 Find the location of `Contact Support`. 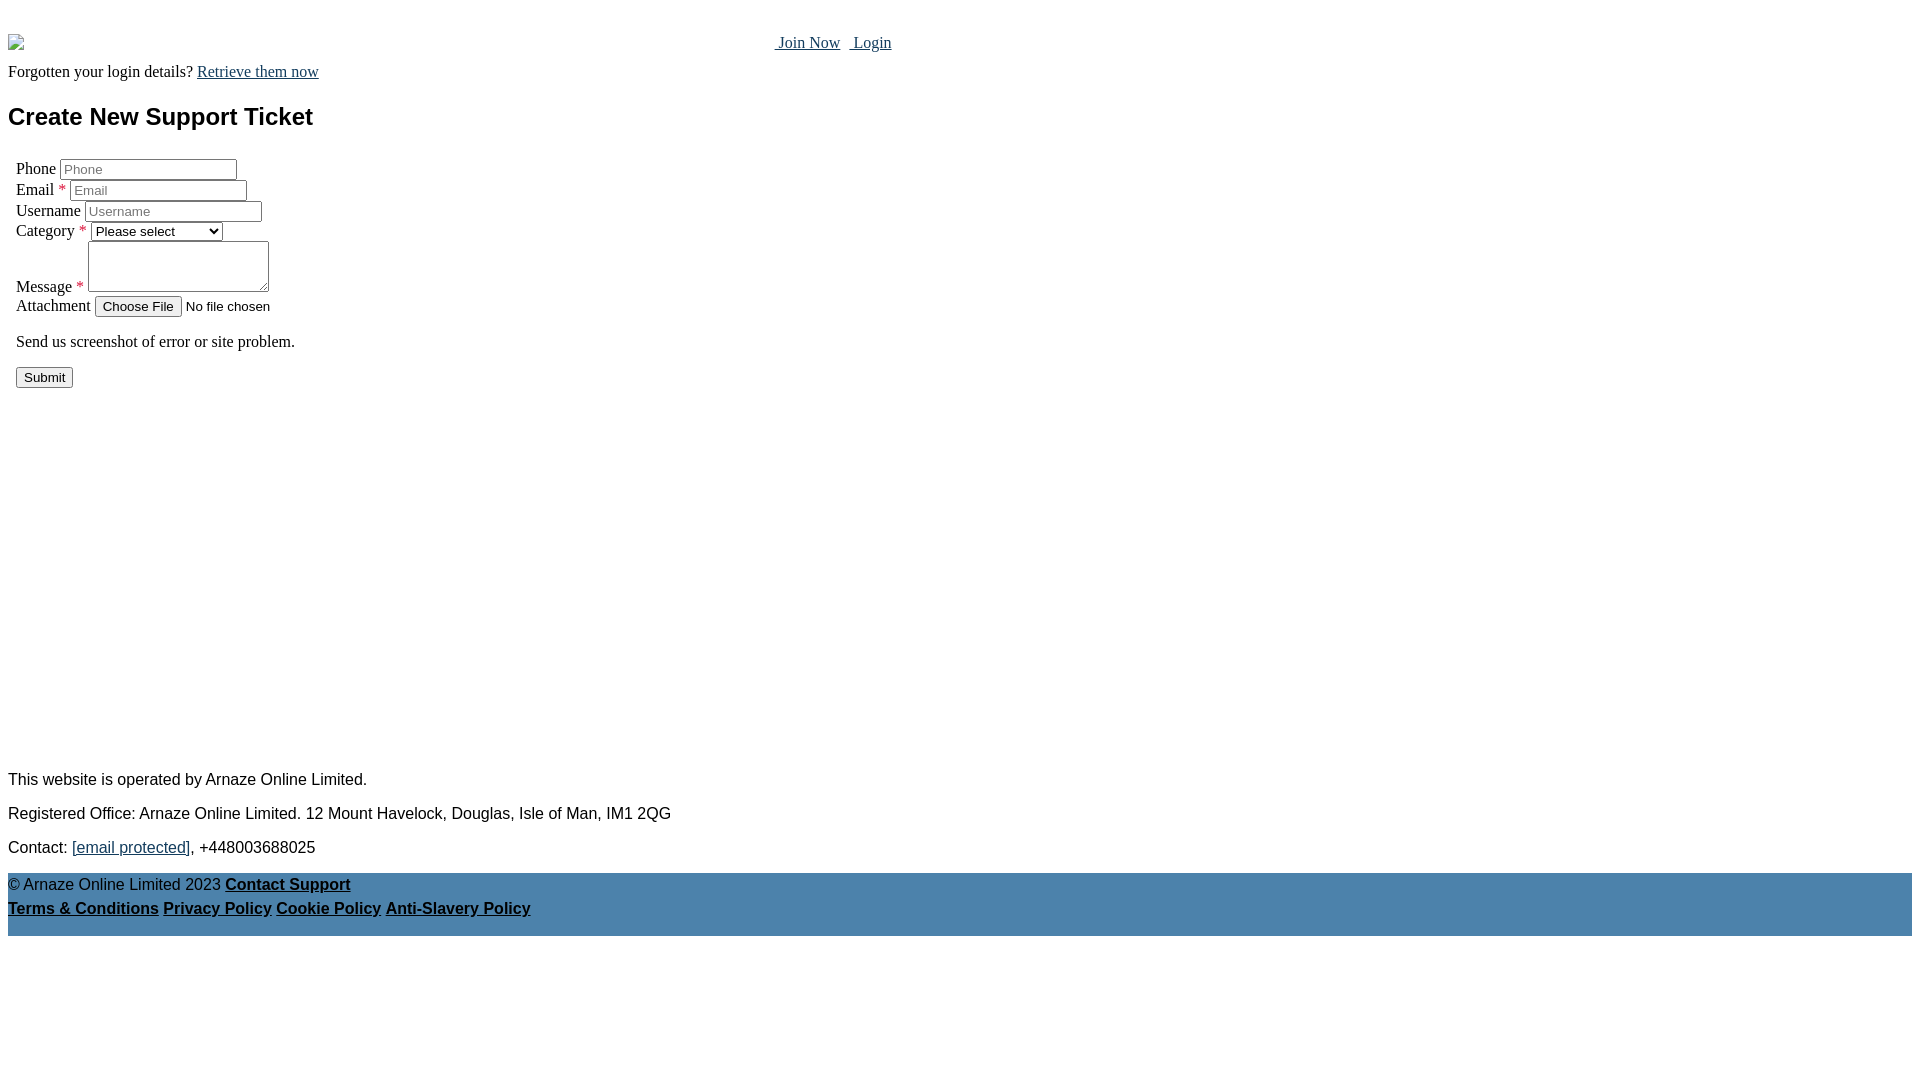

Contact Support is located at coordinates (288, 884).